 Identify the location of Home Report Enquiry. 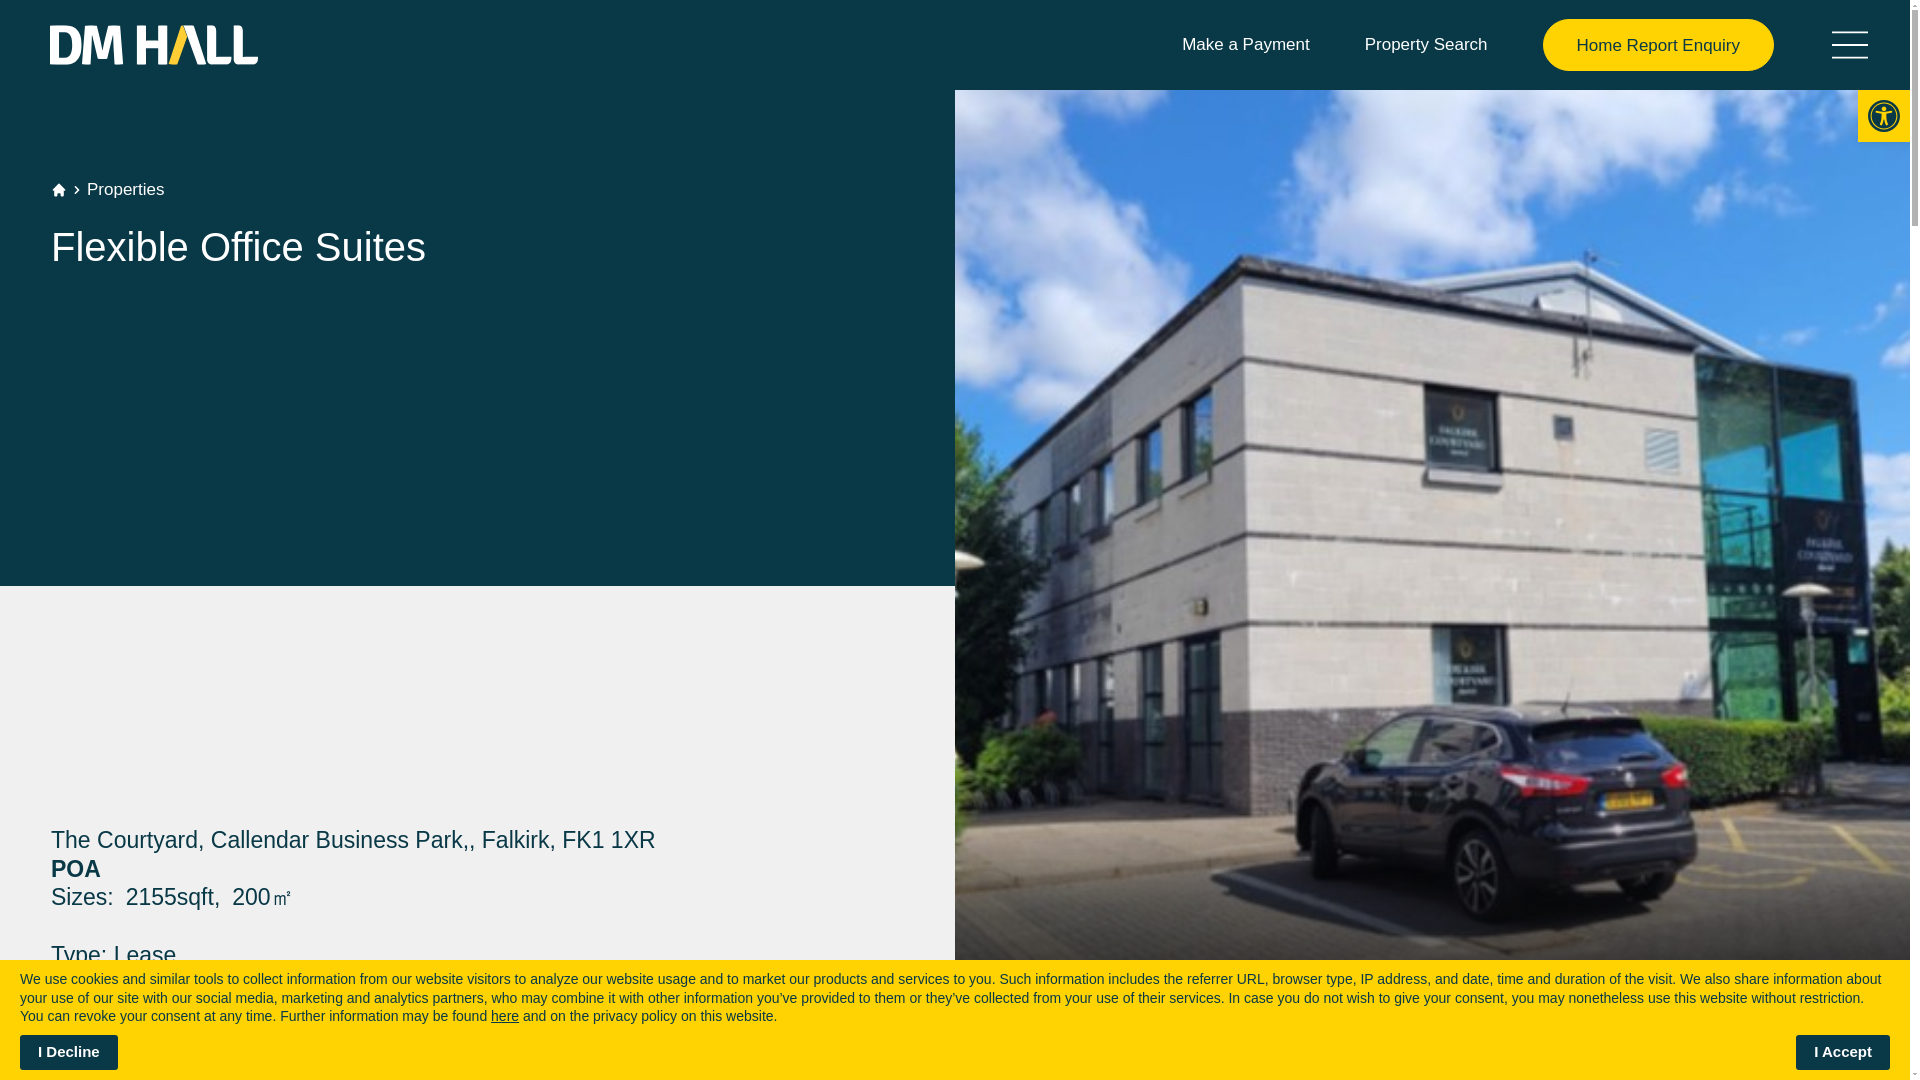
(1658, 45).